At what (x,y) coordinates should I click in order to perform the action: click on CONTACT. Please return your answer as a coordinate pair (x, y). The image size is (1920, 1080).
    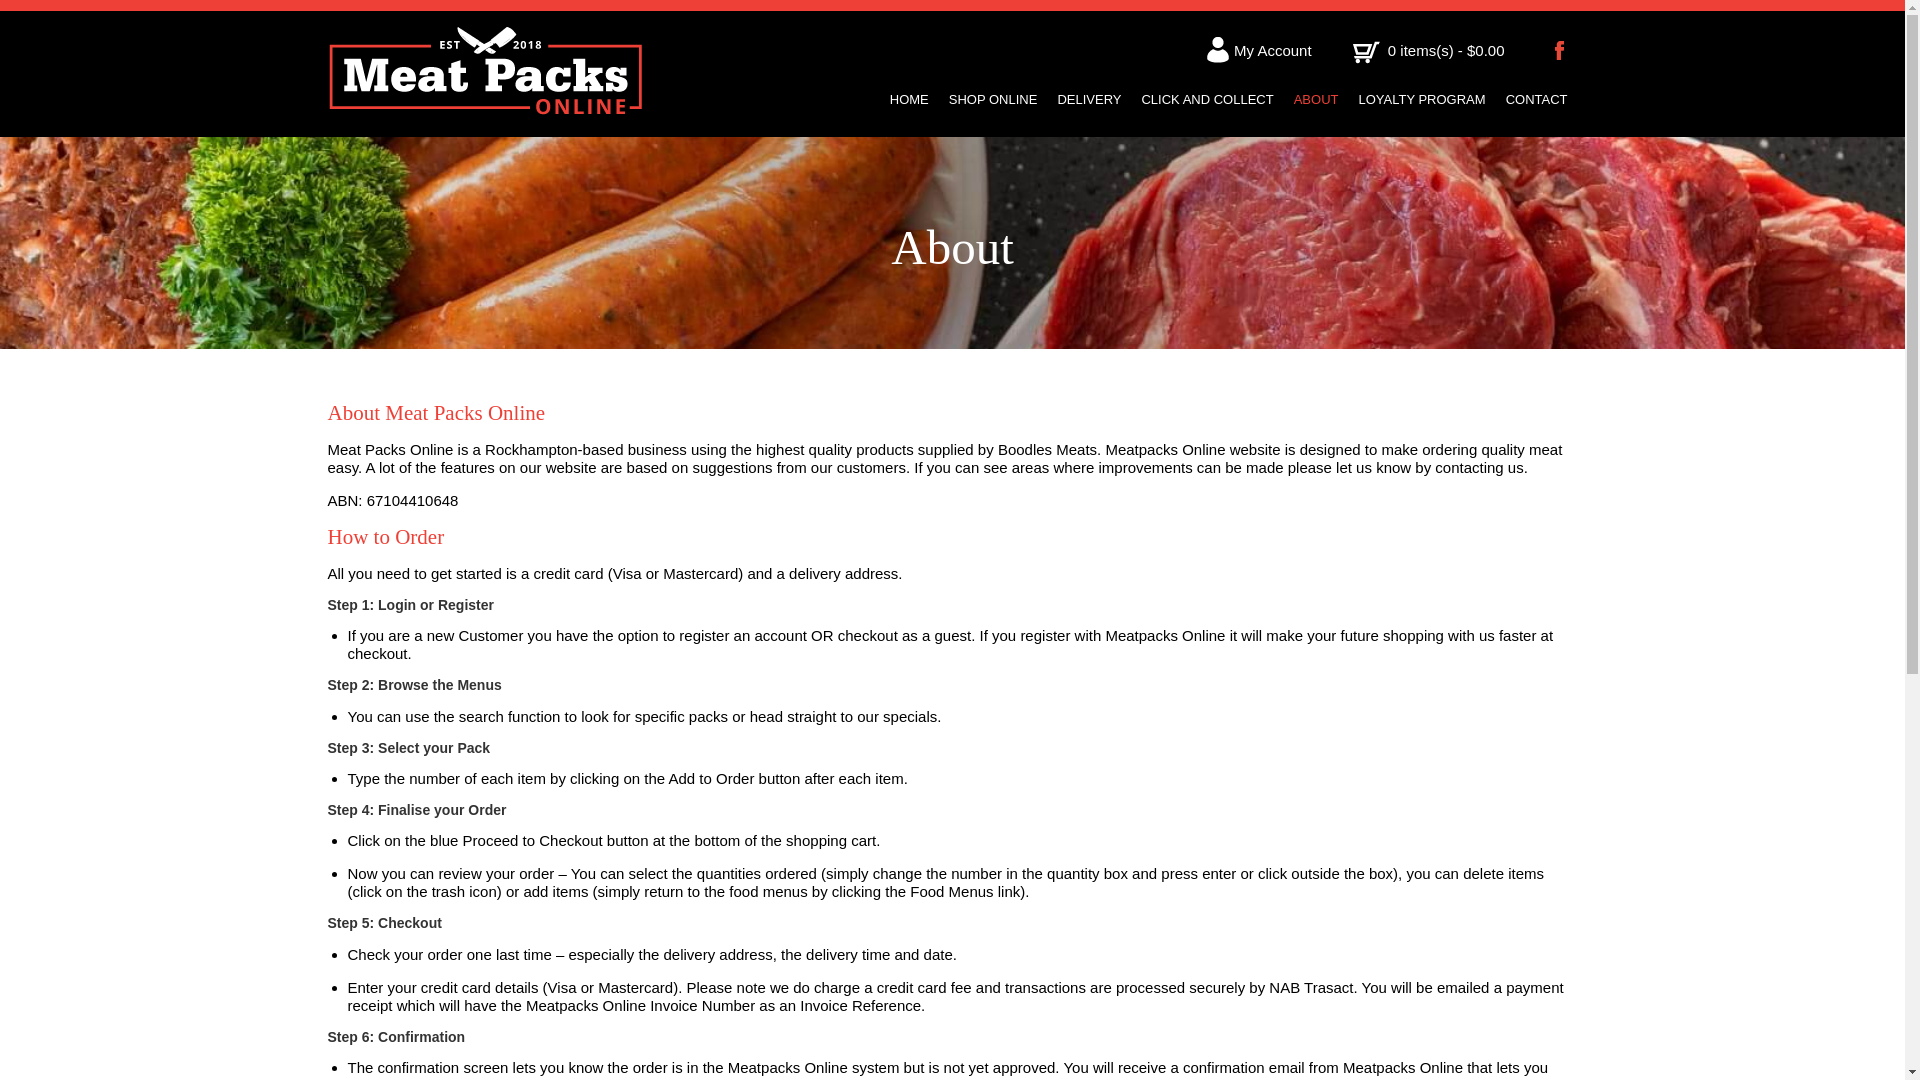
    Looking at the image, I should click on (1536, 100).